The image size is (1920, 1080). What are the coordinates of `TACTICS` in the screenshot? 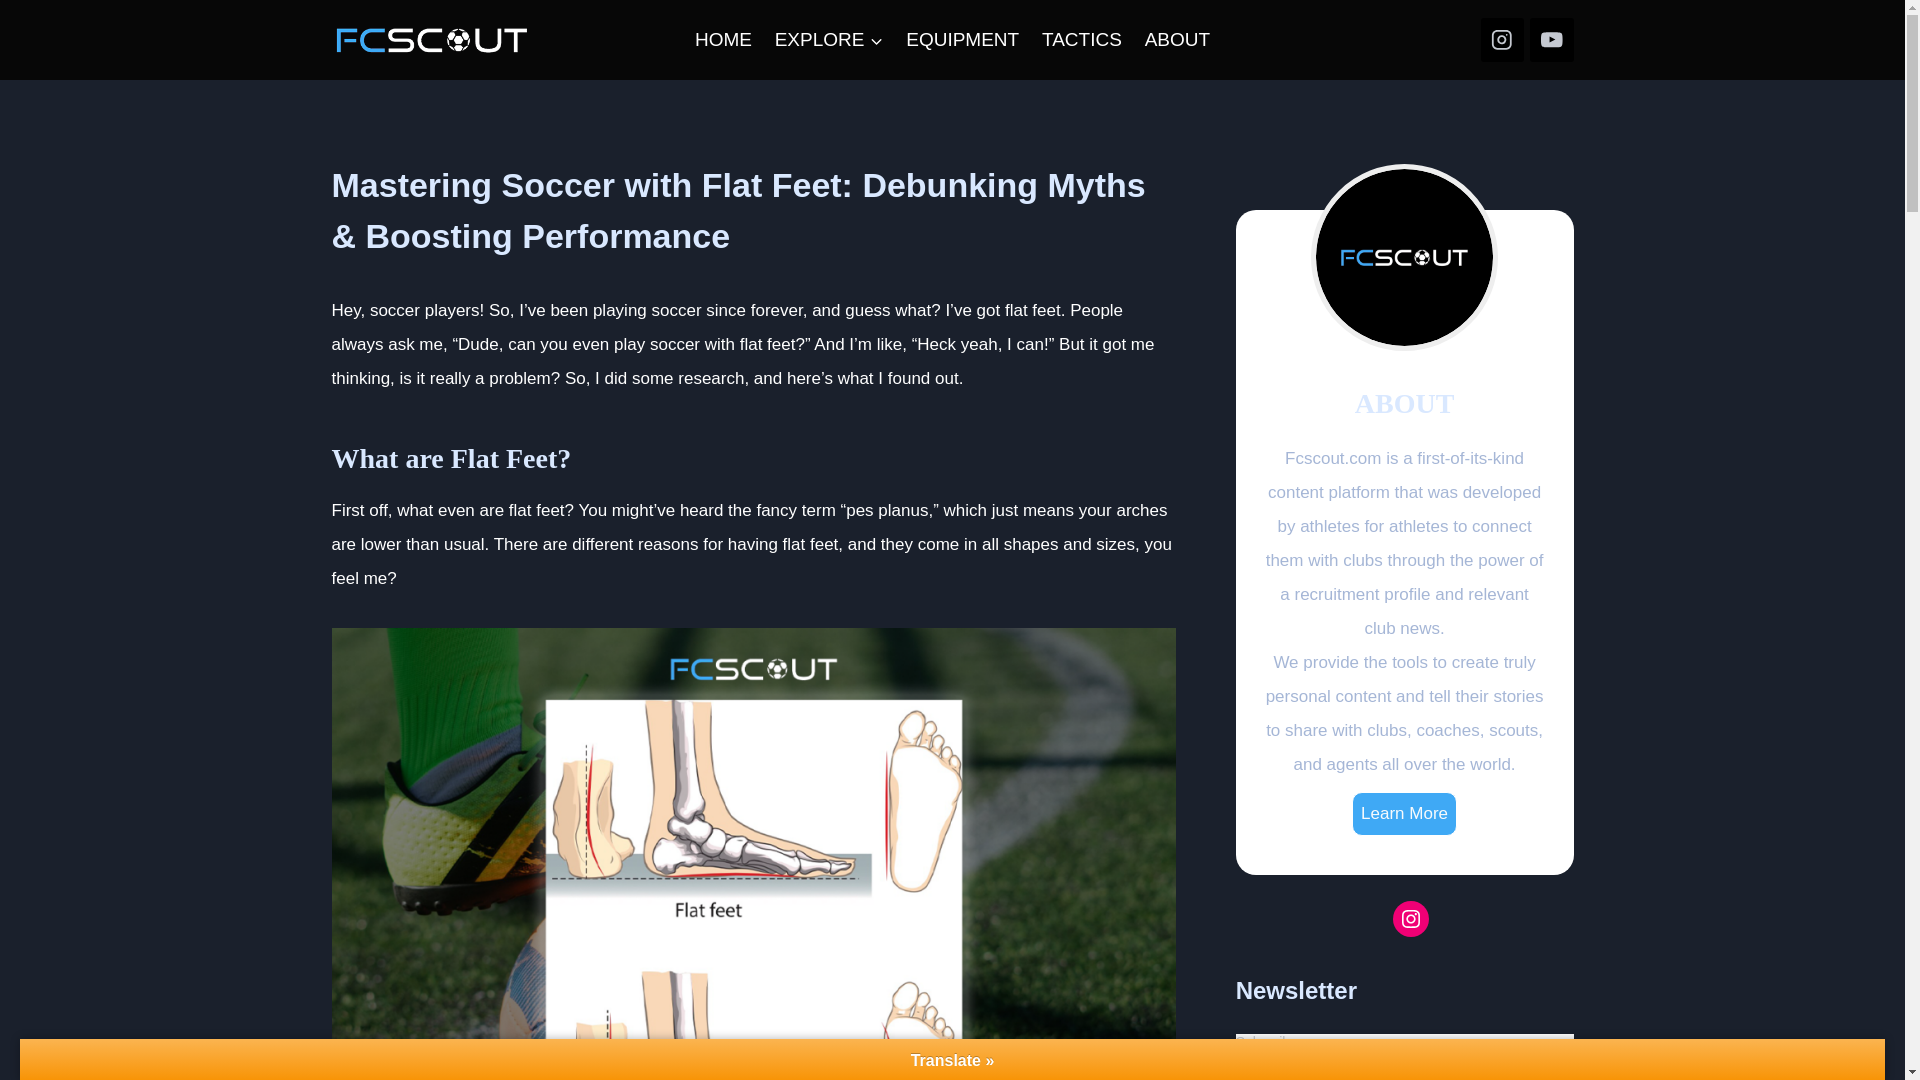 It's located at (1082, 40).